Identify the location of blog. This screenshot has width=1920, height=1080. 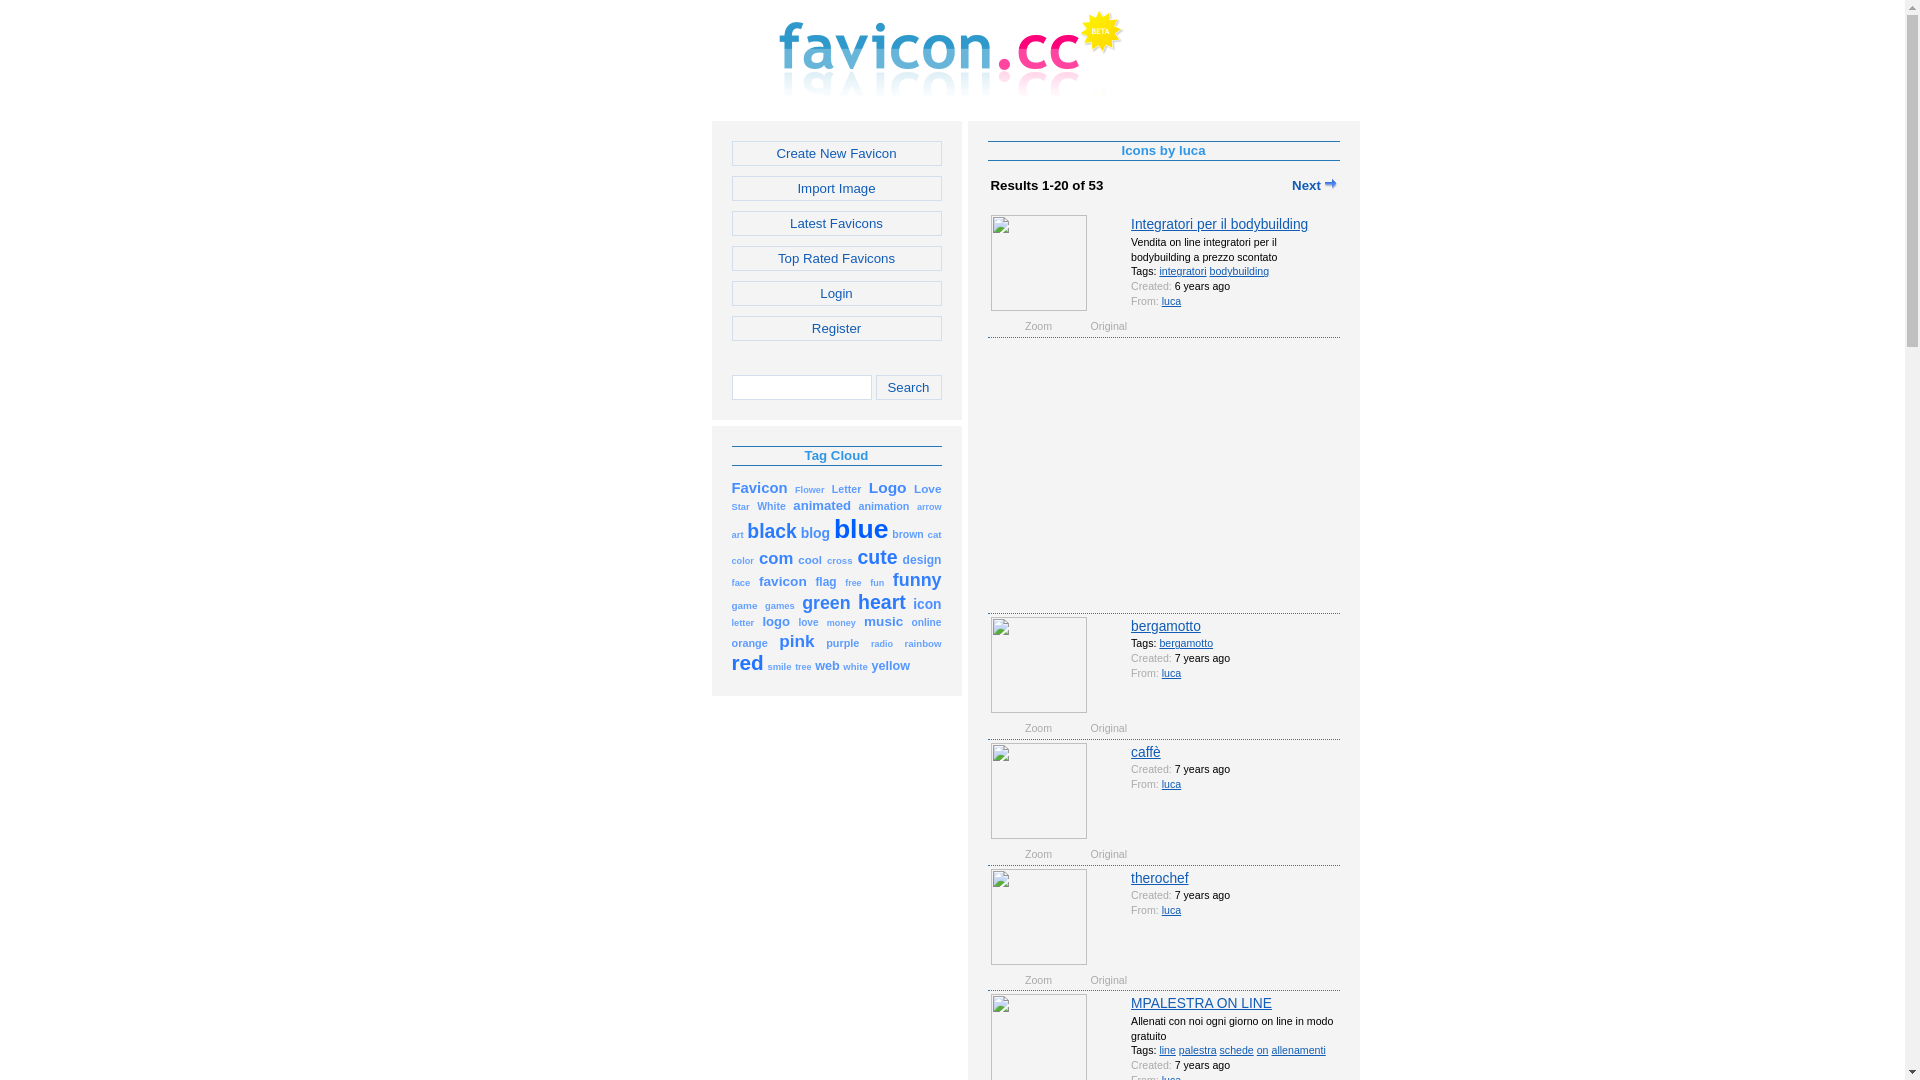
(816, 534).